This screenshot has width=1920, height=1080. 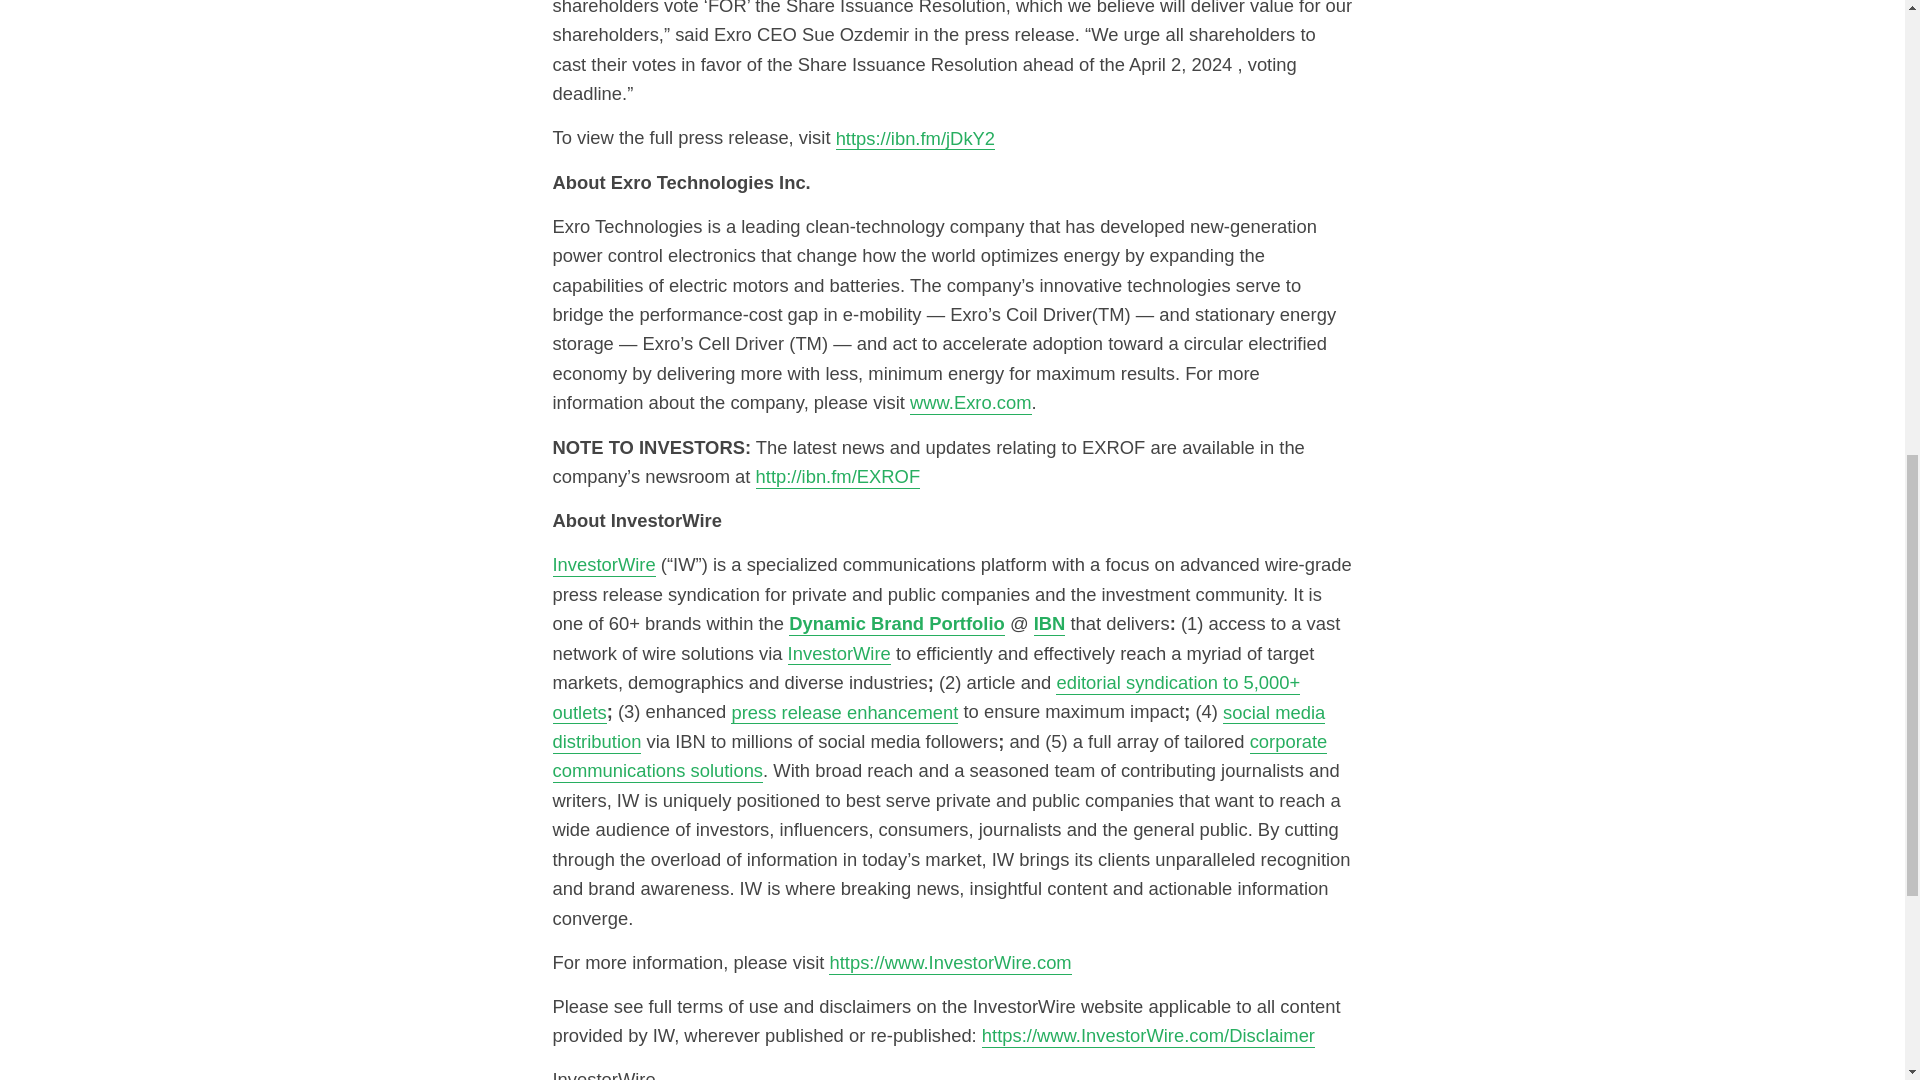 What do you see at coordinates (938, 726) in the screenshot?
I see `social media distribution` at bounding box center [938, 726].